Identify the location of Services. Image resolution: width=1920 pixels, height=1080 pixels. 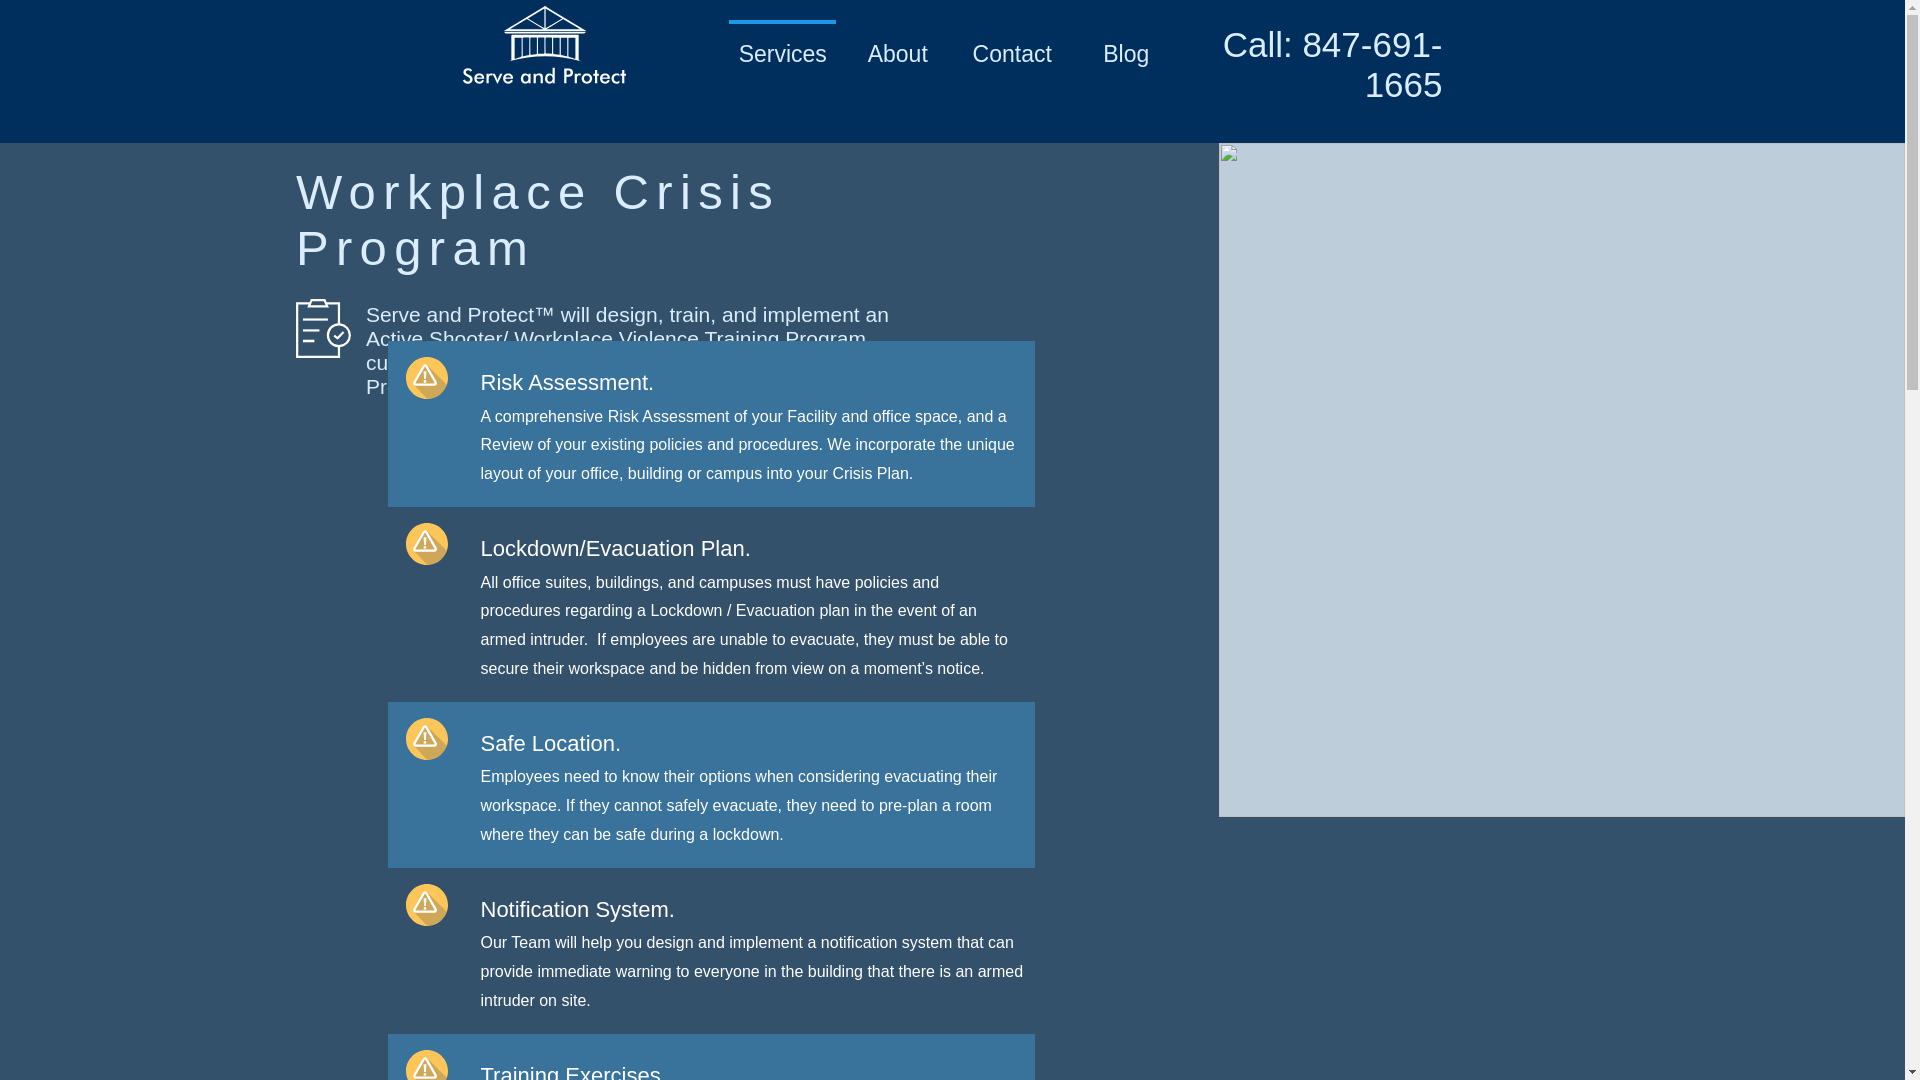
(782, 45).